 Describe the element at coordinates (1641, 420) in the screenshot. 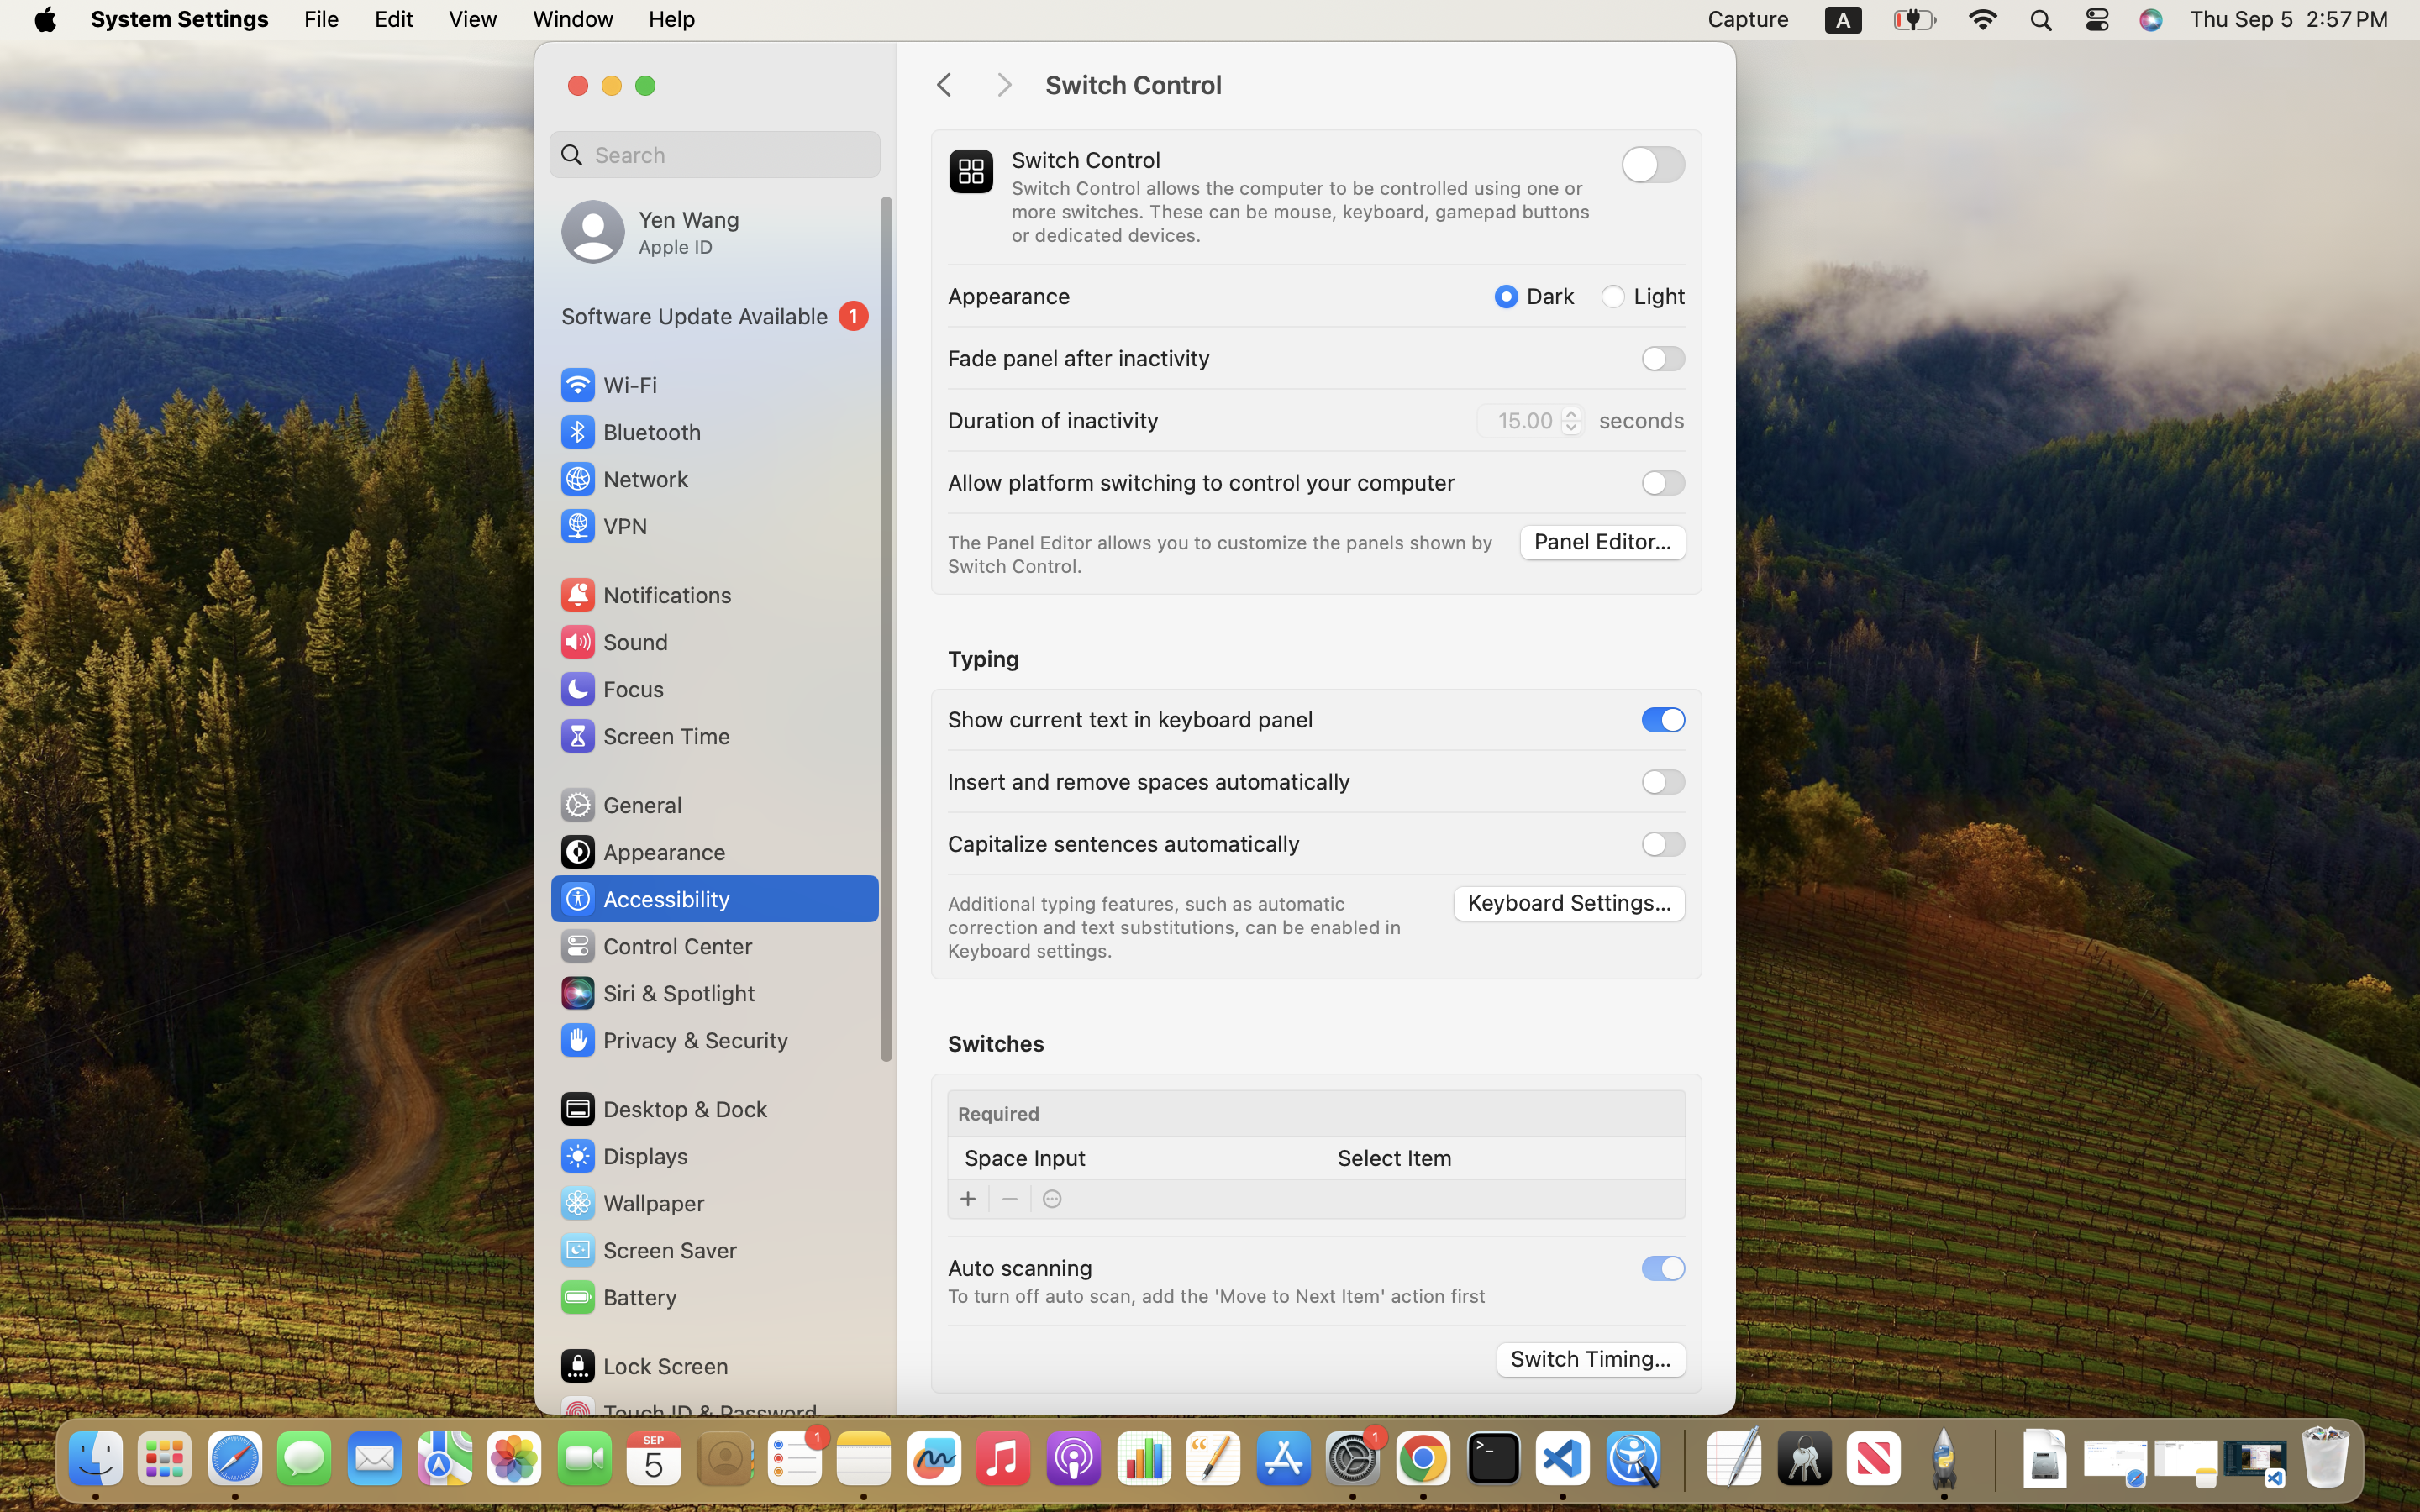

I see `seconds` at that location.